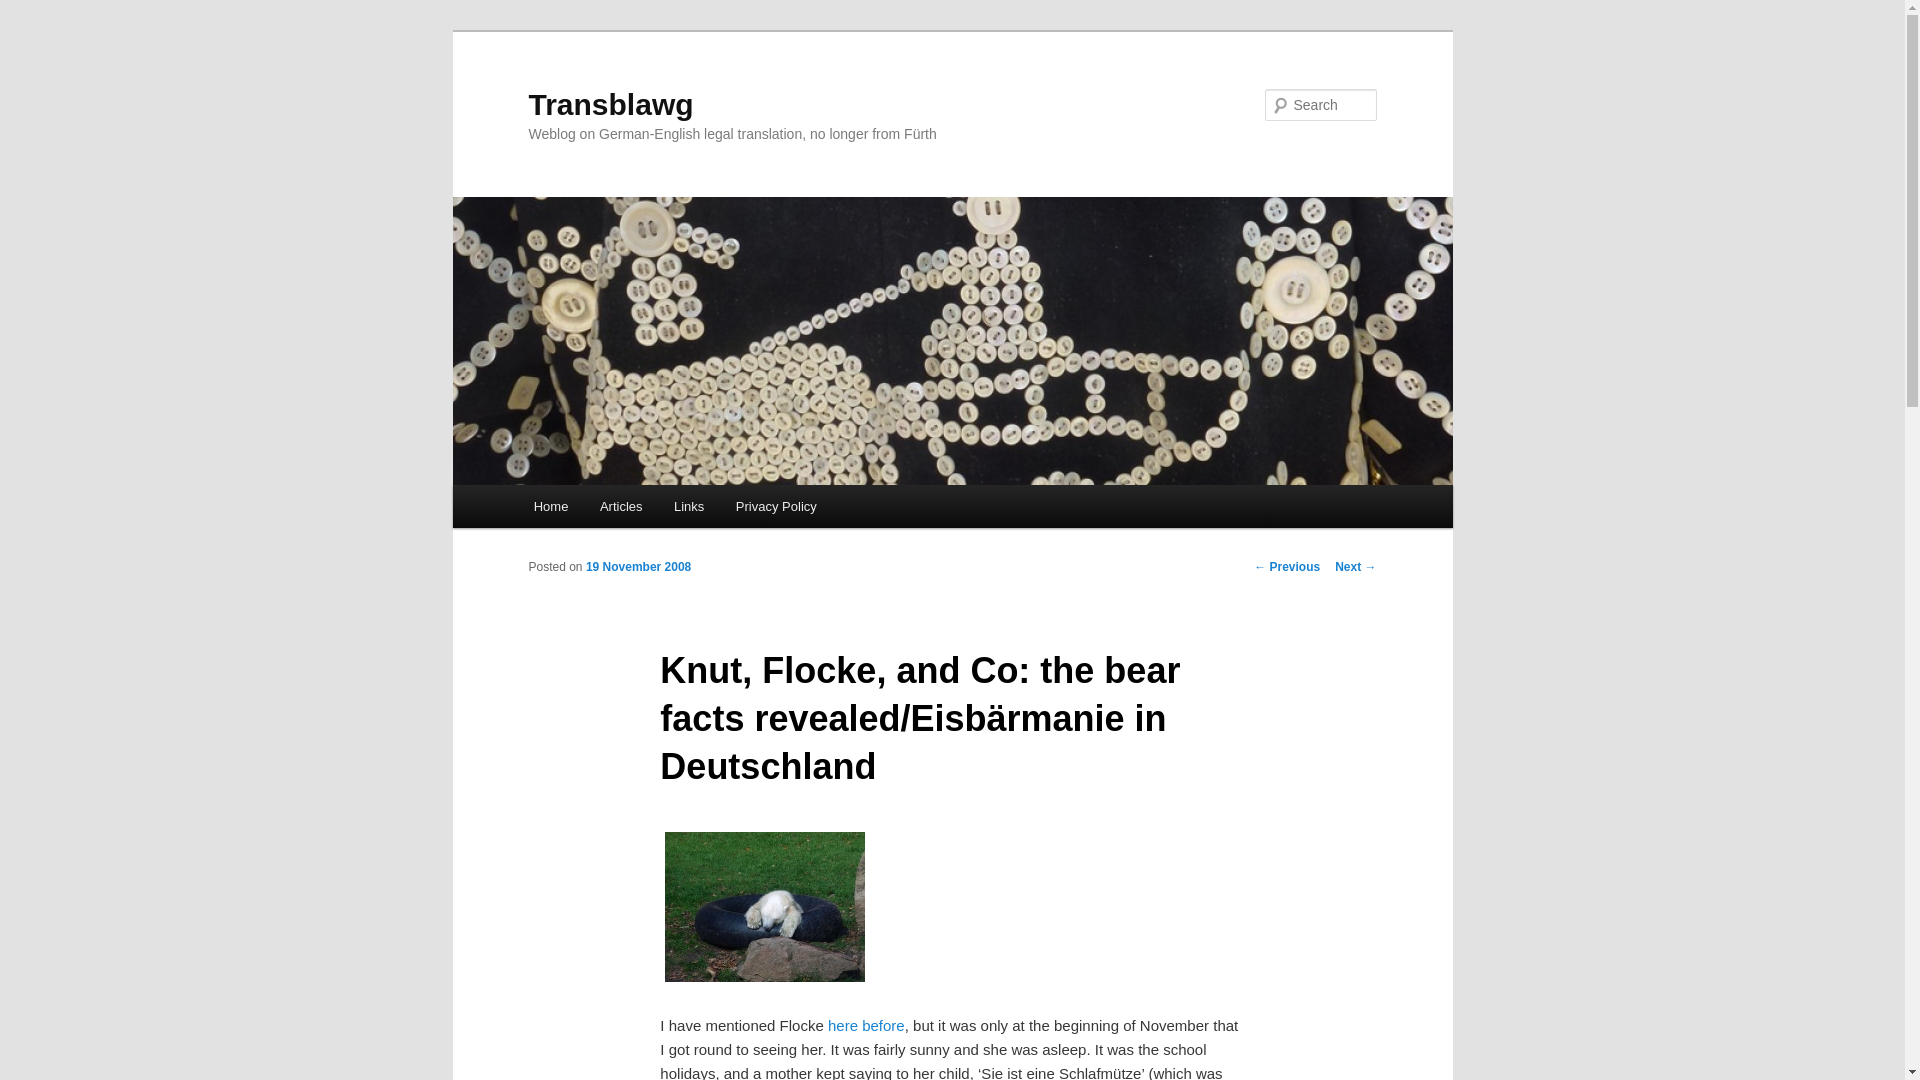 This screenshot has height=1080, width=1920. What do you see at coordinates (883, 1025) in the screenshot?
I see `before` at bounding box center [883, 1025].